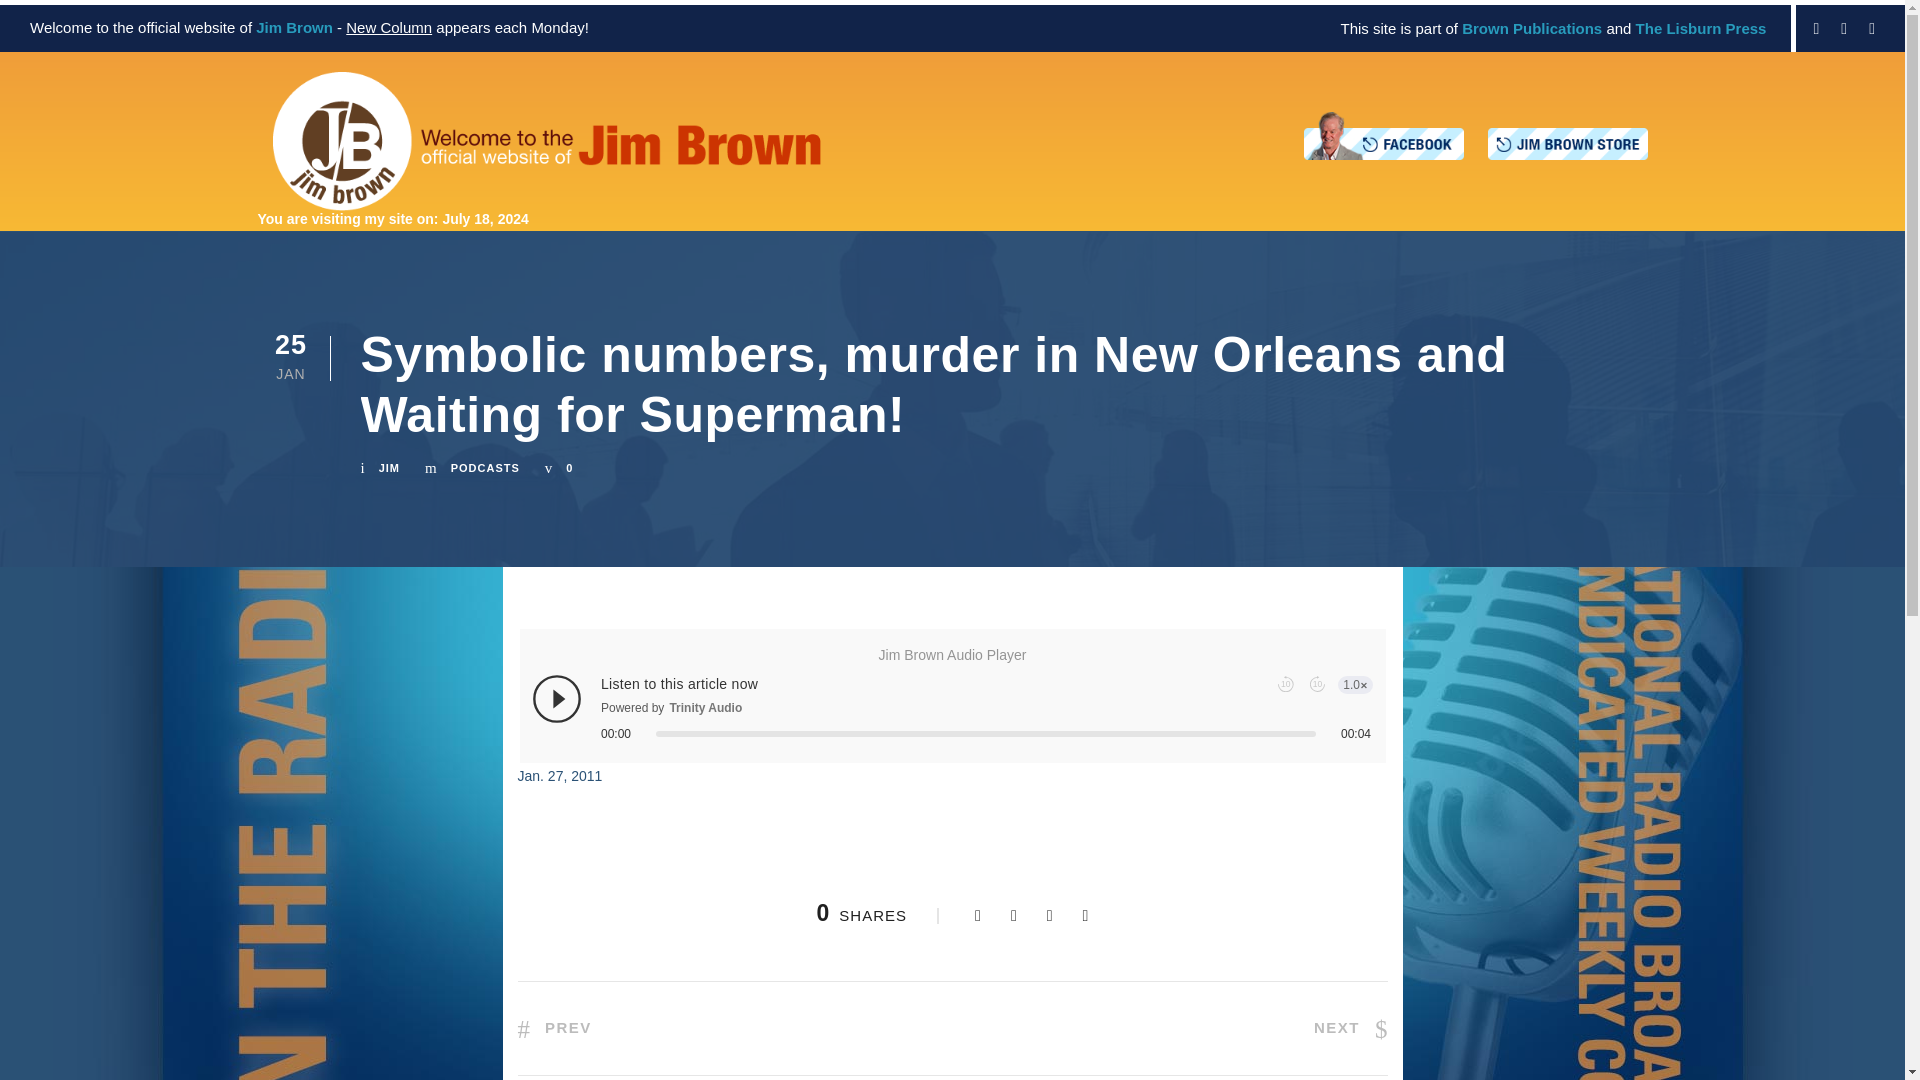 This screenshot has height=1080, width=1920. I want to click on PREV, so click(554, 1027).